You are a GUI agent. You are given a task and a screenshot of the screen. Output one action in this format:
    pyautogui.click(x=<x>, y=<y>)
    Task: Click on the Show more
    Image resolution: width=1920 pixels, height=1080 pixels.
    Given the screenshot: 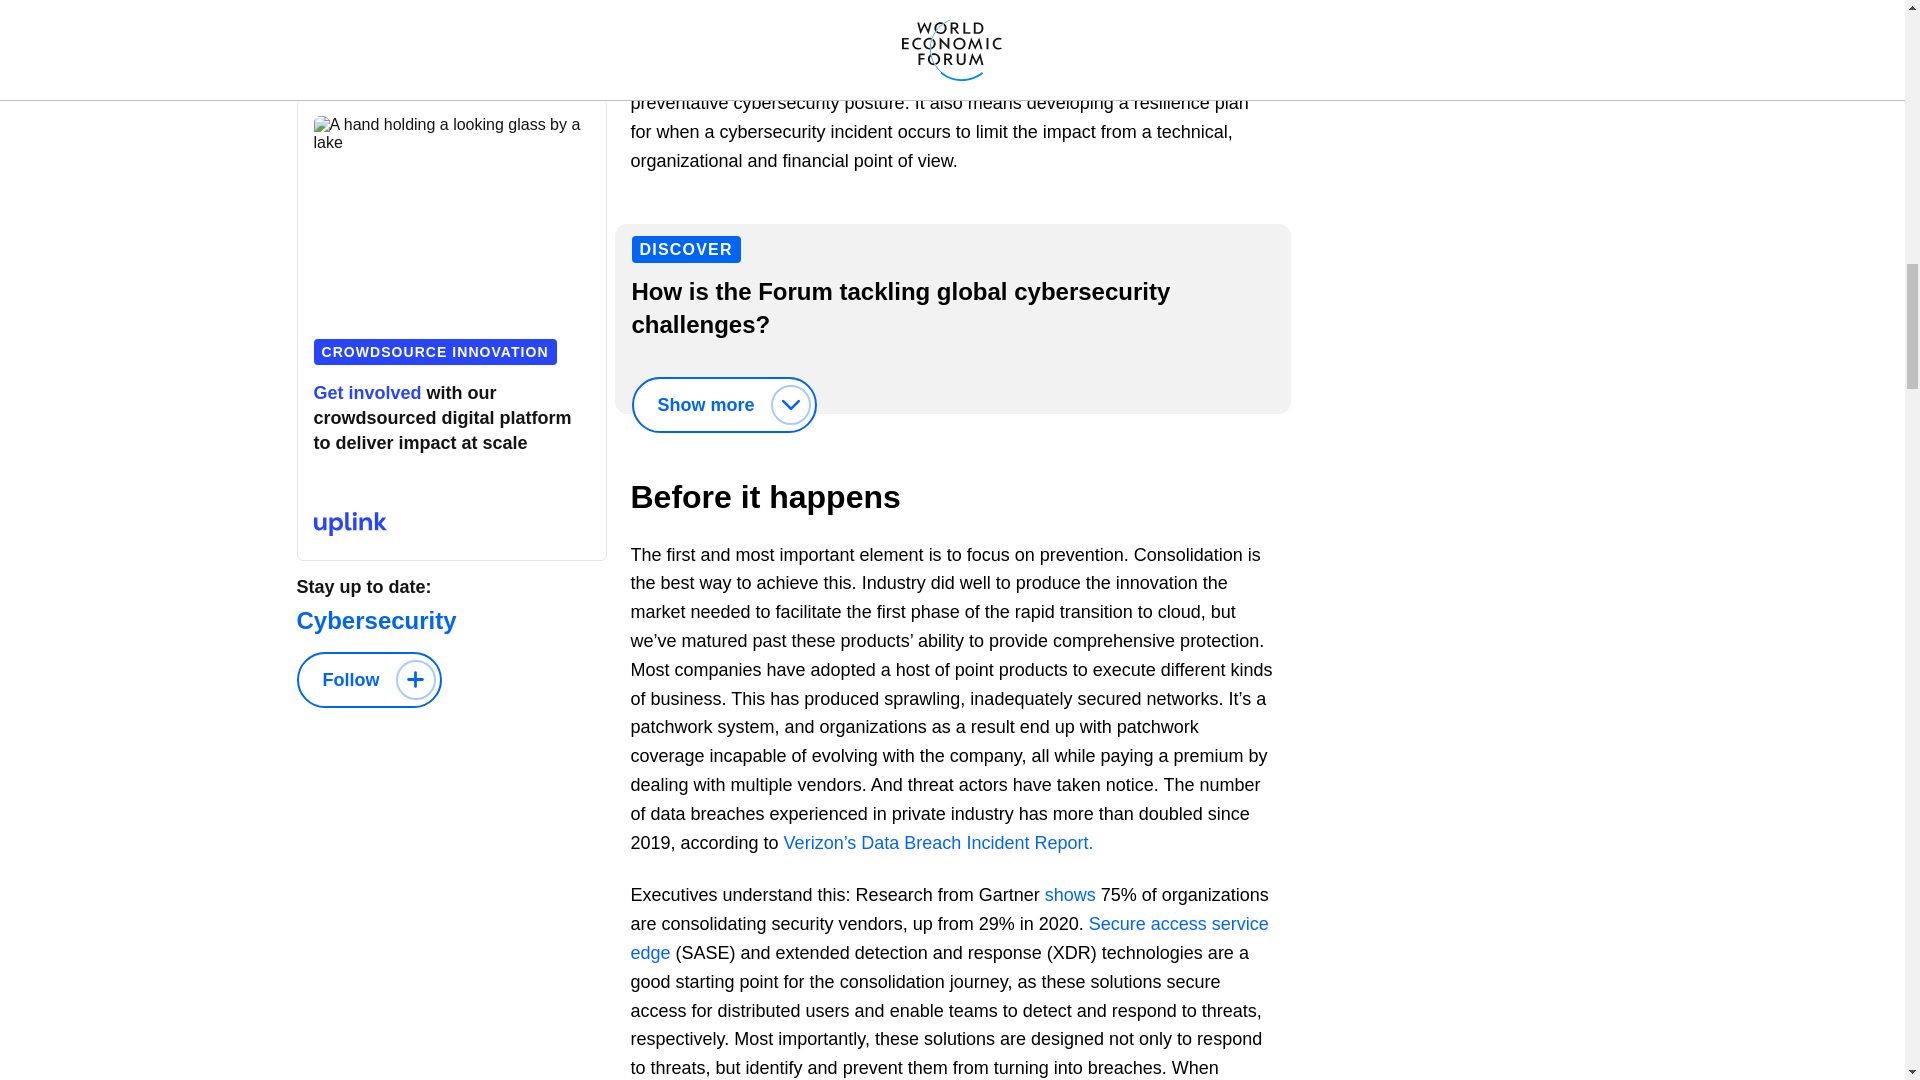 What is the action you would take?
    pyautogui.click(x=724, y=404)
    